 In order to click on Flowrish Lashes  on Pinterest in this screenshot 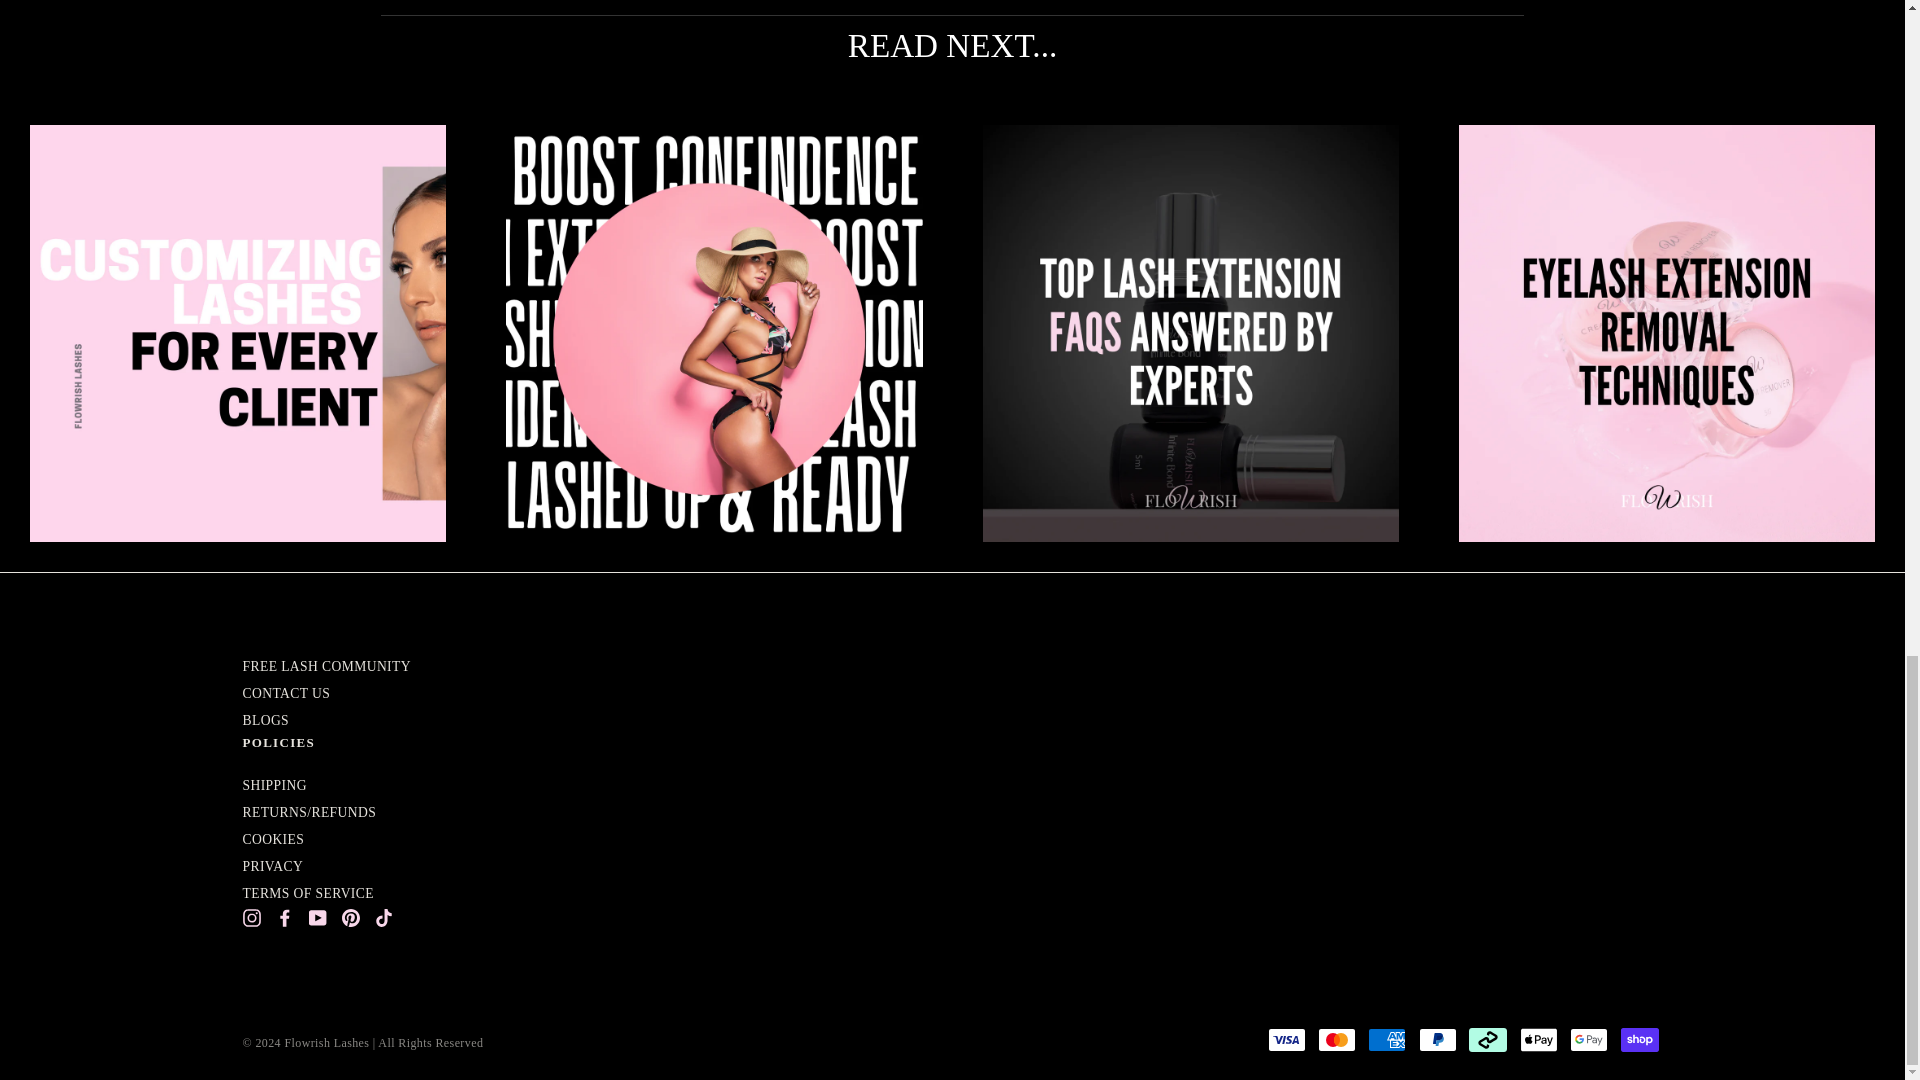, I will do `click(350, 916)`.